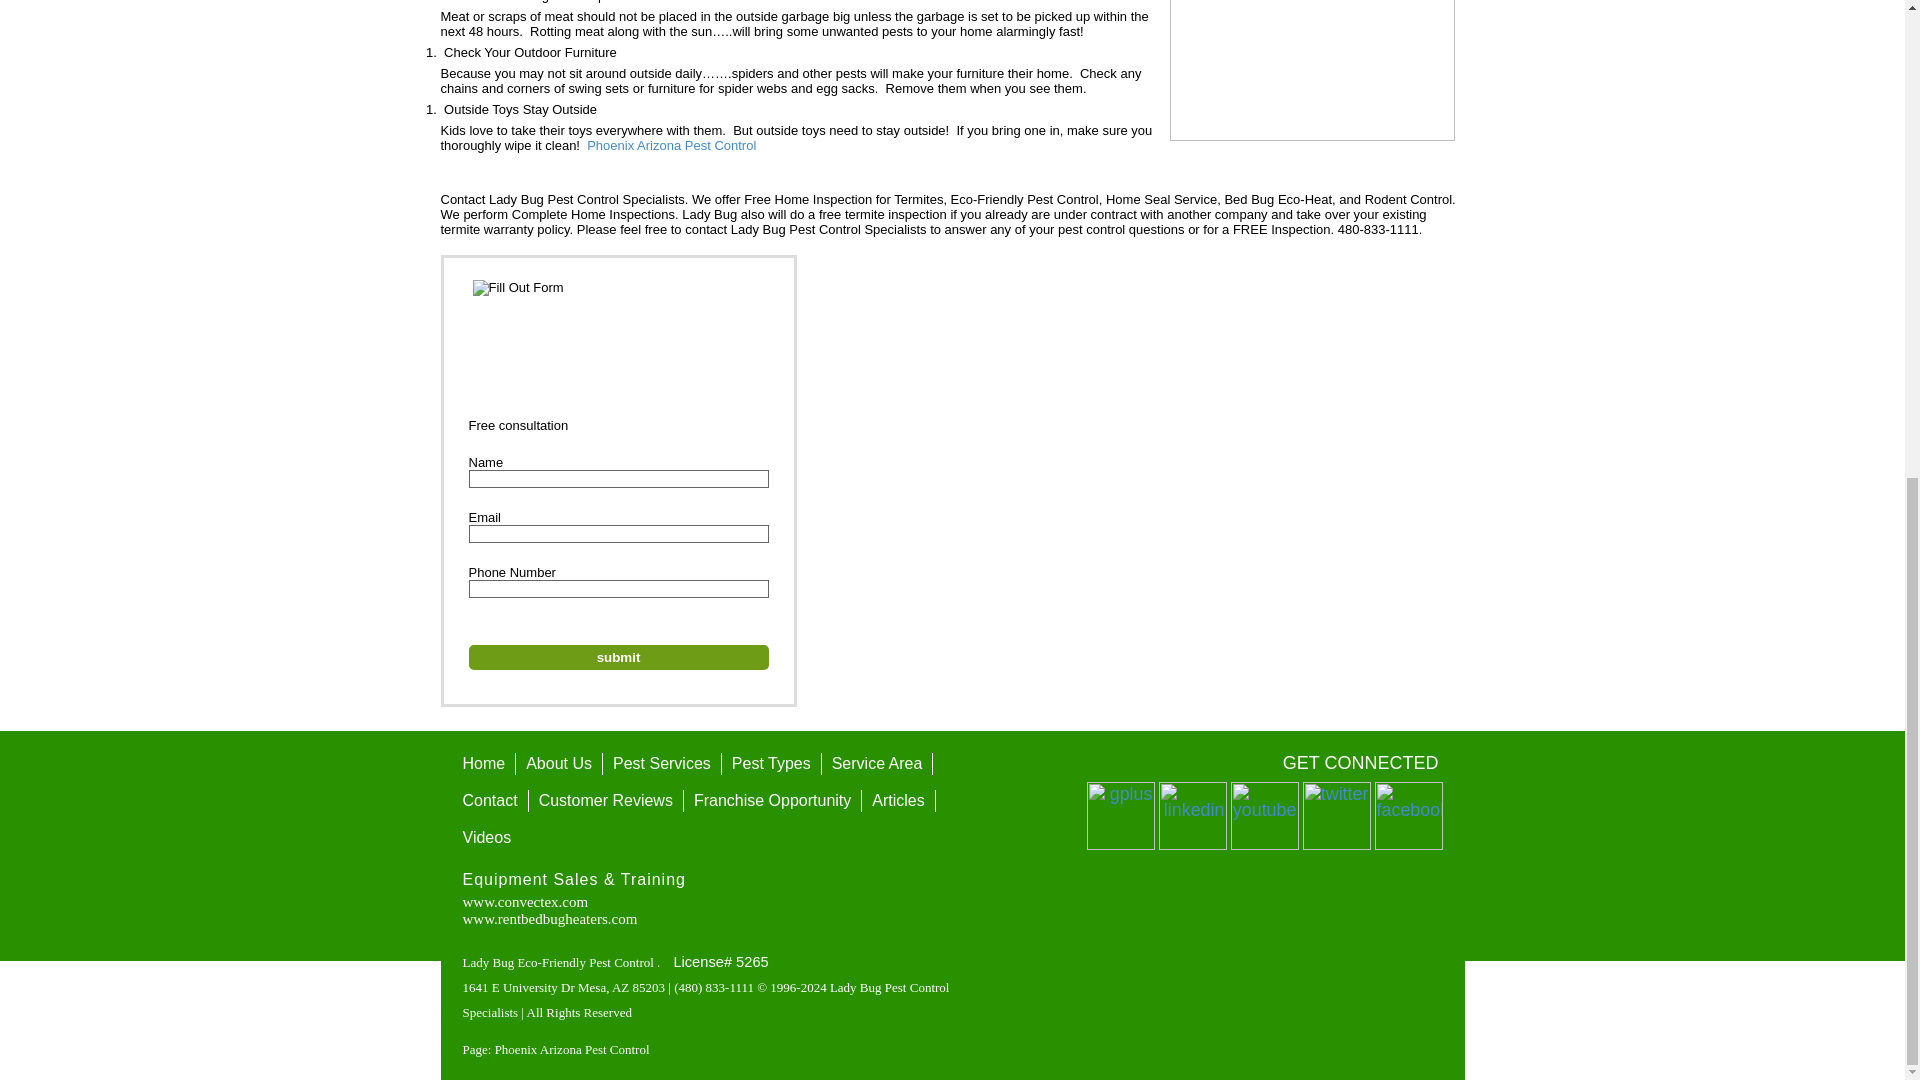 The width and height of the screenshot is (1920, 1080). What do you see at coordinates (618, 656) in the screenshot?
I see `submit` at bounding box center [618, 656].